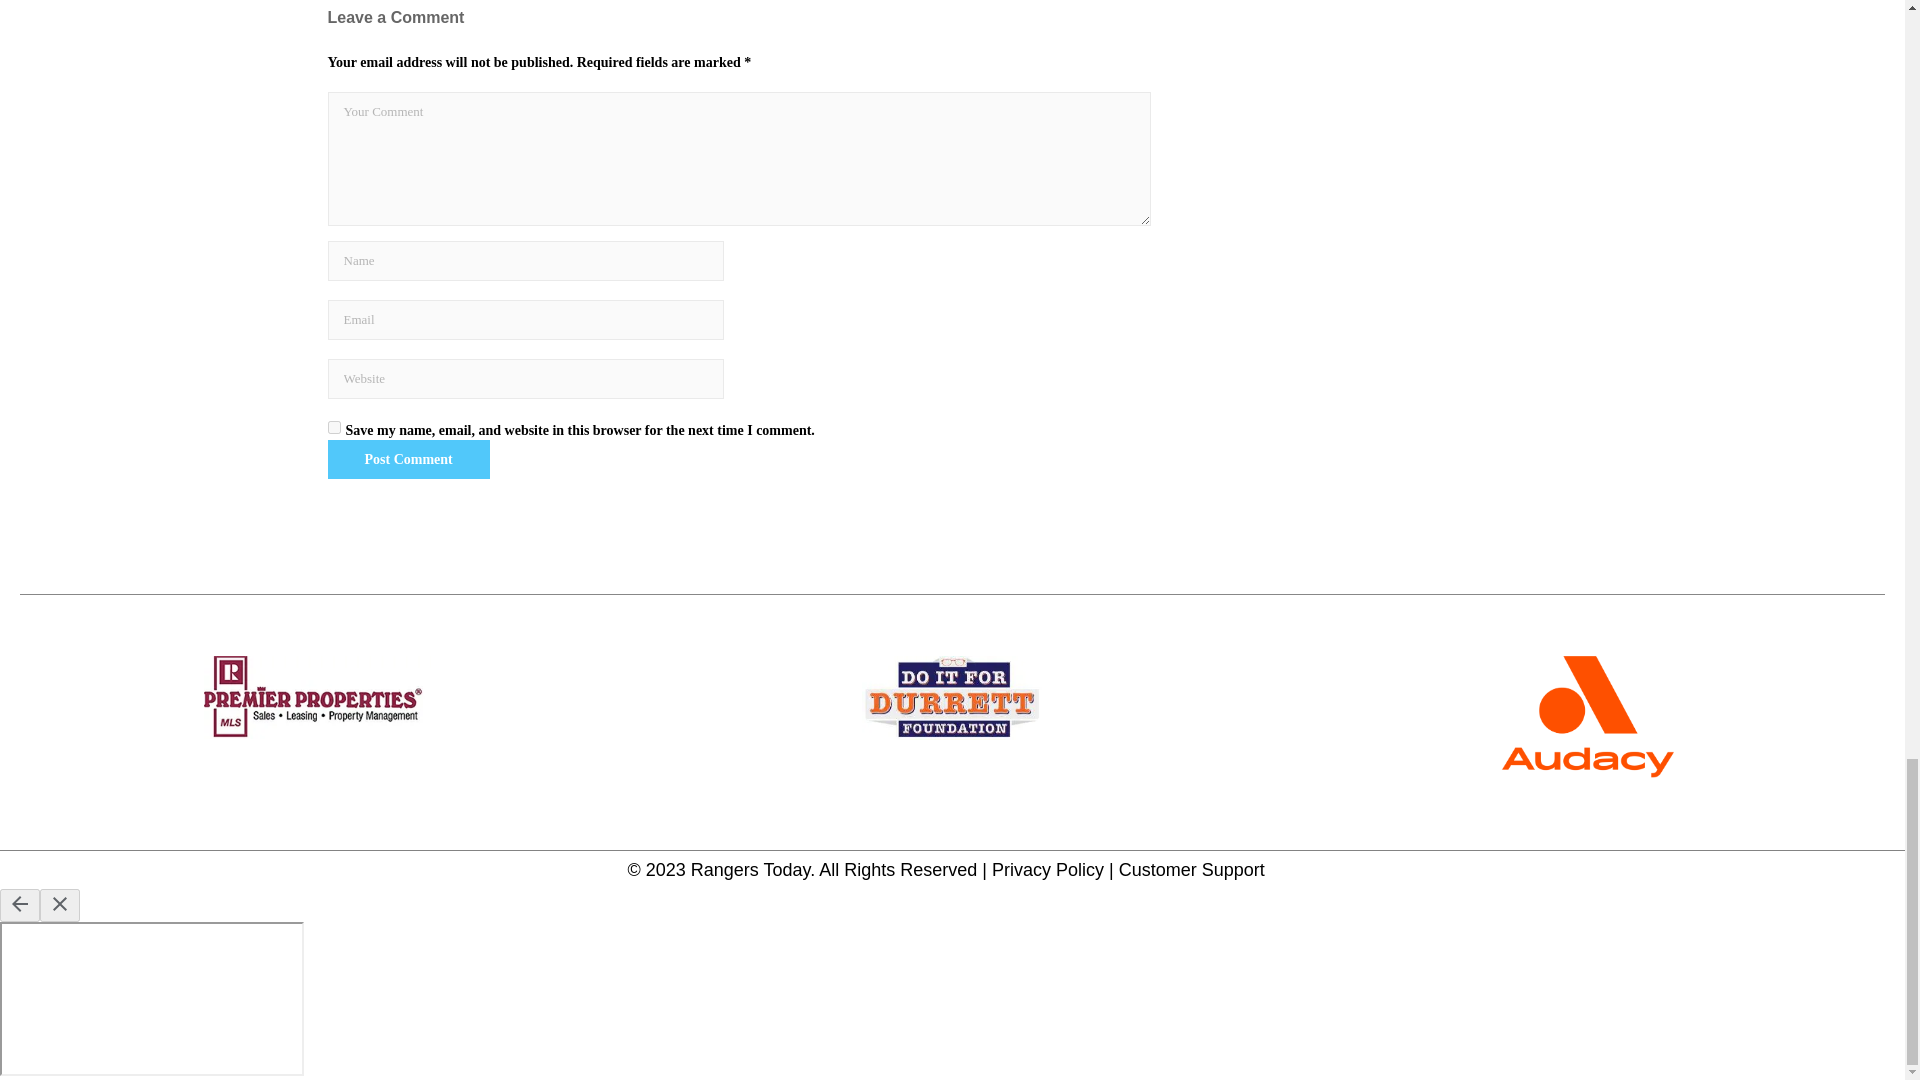 This screenshot has height=1080, width=1920. Describe the element at coordinates (334, 428) in the screenshot. I see `yes` at that location.